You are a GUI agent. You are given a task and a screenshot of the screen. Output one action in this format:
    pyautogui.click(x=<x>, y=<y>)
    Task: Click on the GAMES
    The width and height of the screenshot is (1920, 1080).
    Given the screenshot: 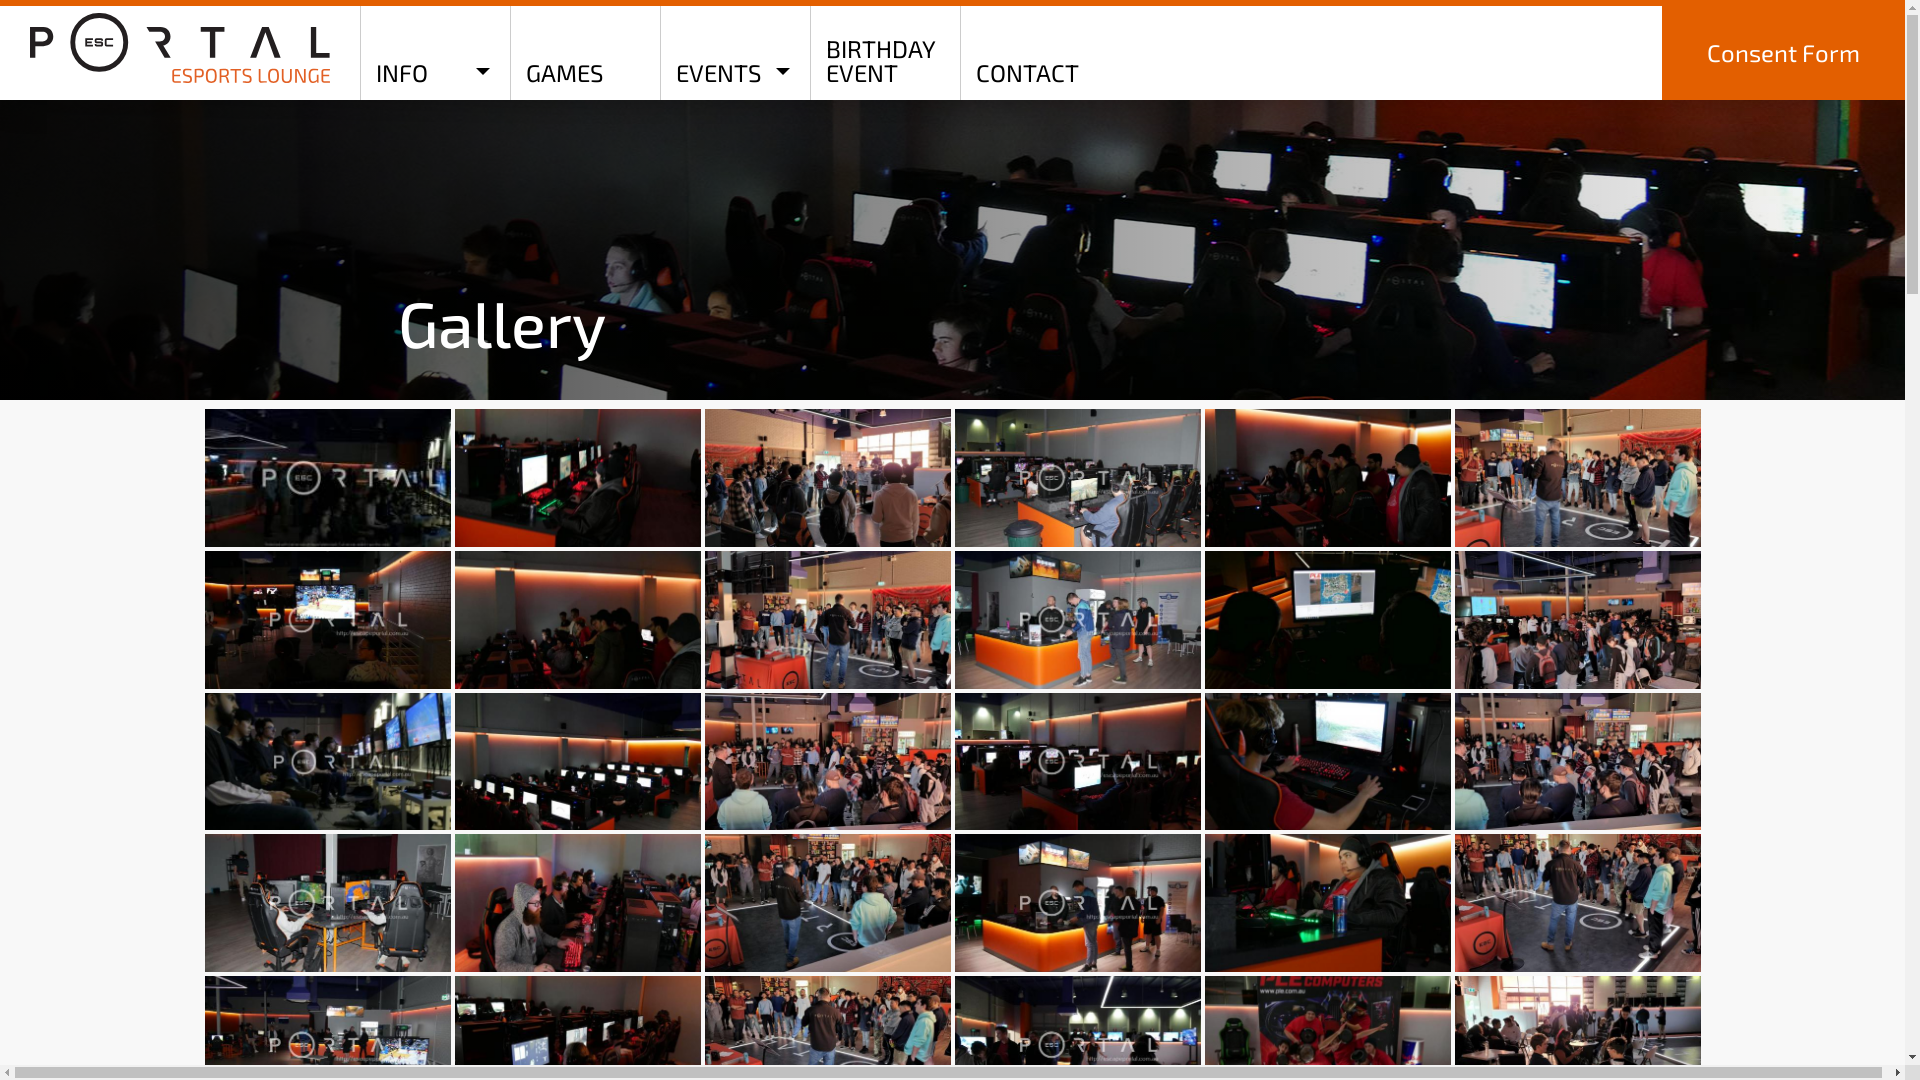 What is the action you would take?
    pyautogui.click(x=585, y=53)
    